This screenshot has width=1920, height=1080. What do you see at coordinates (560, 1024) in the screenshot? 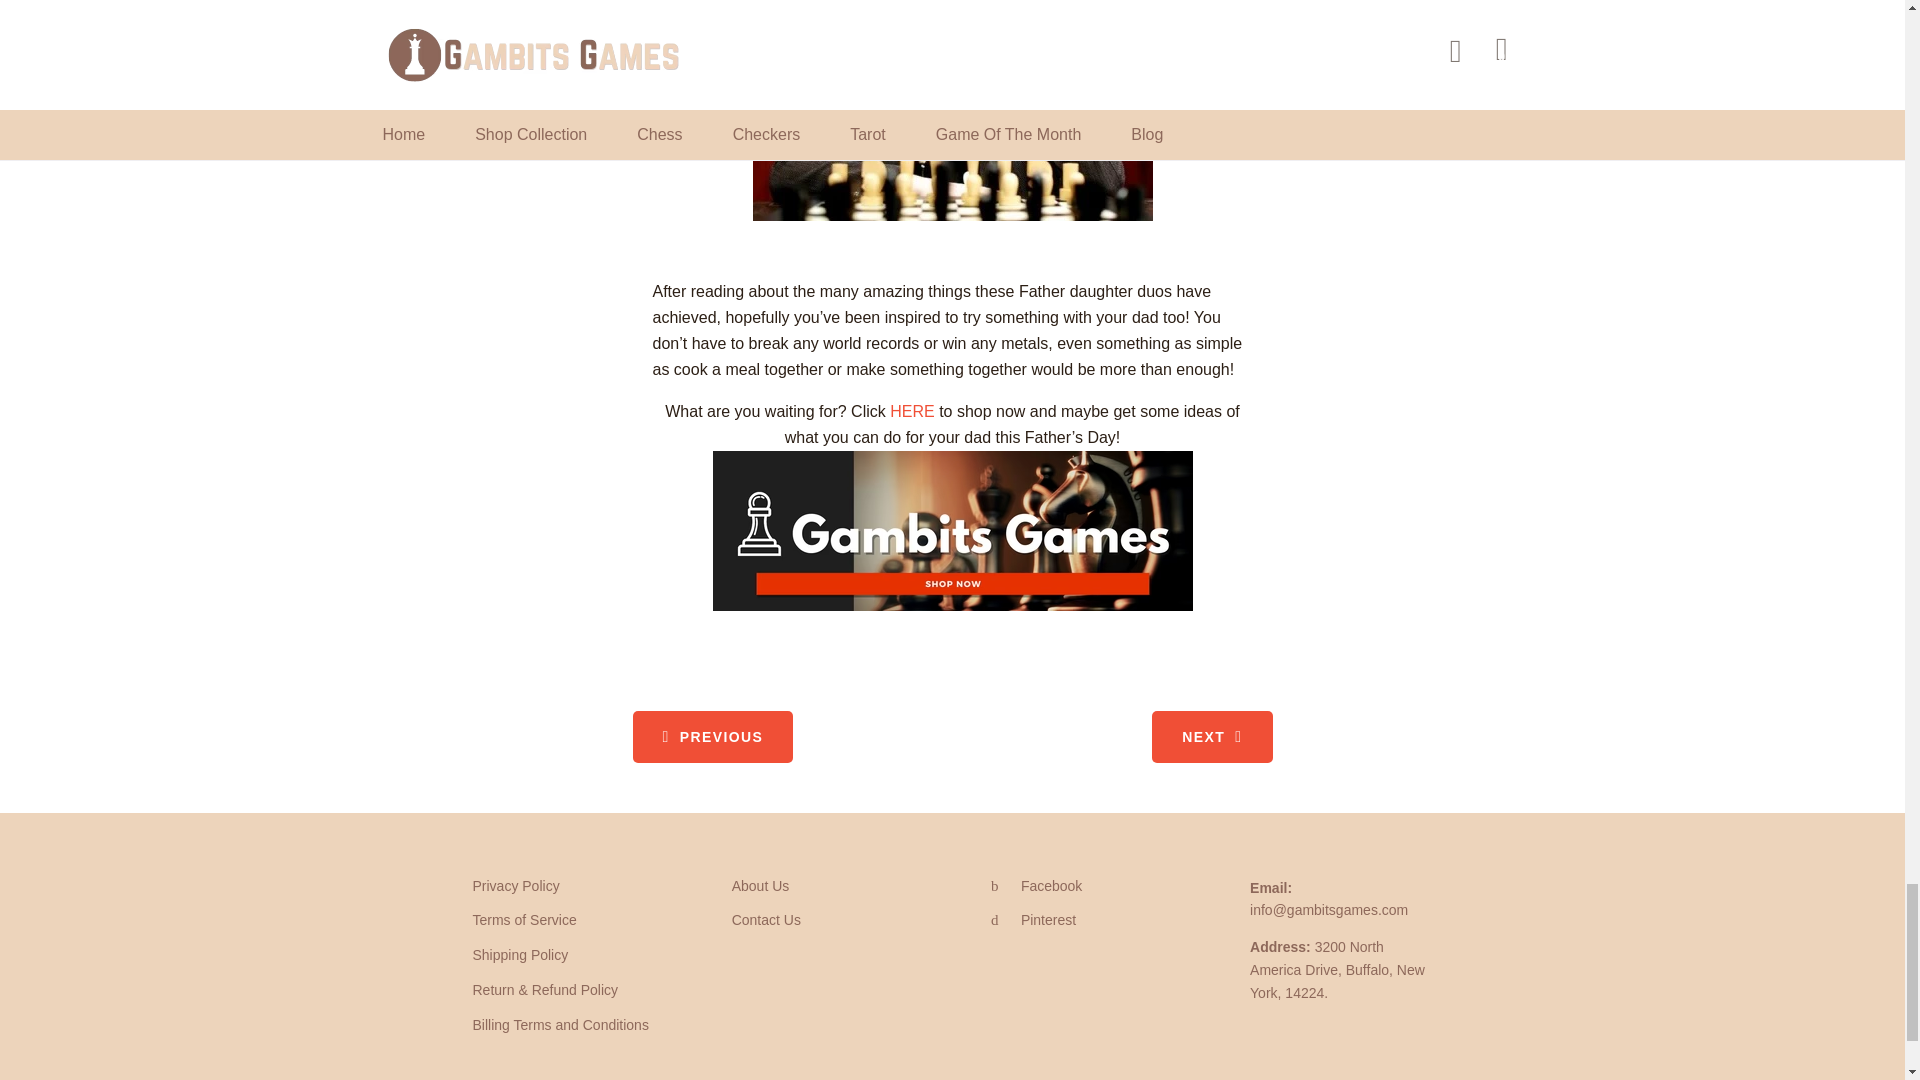
I see `Billing Terms and Conditions` at bounding box center [560, 1024].